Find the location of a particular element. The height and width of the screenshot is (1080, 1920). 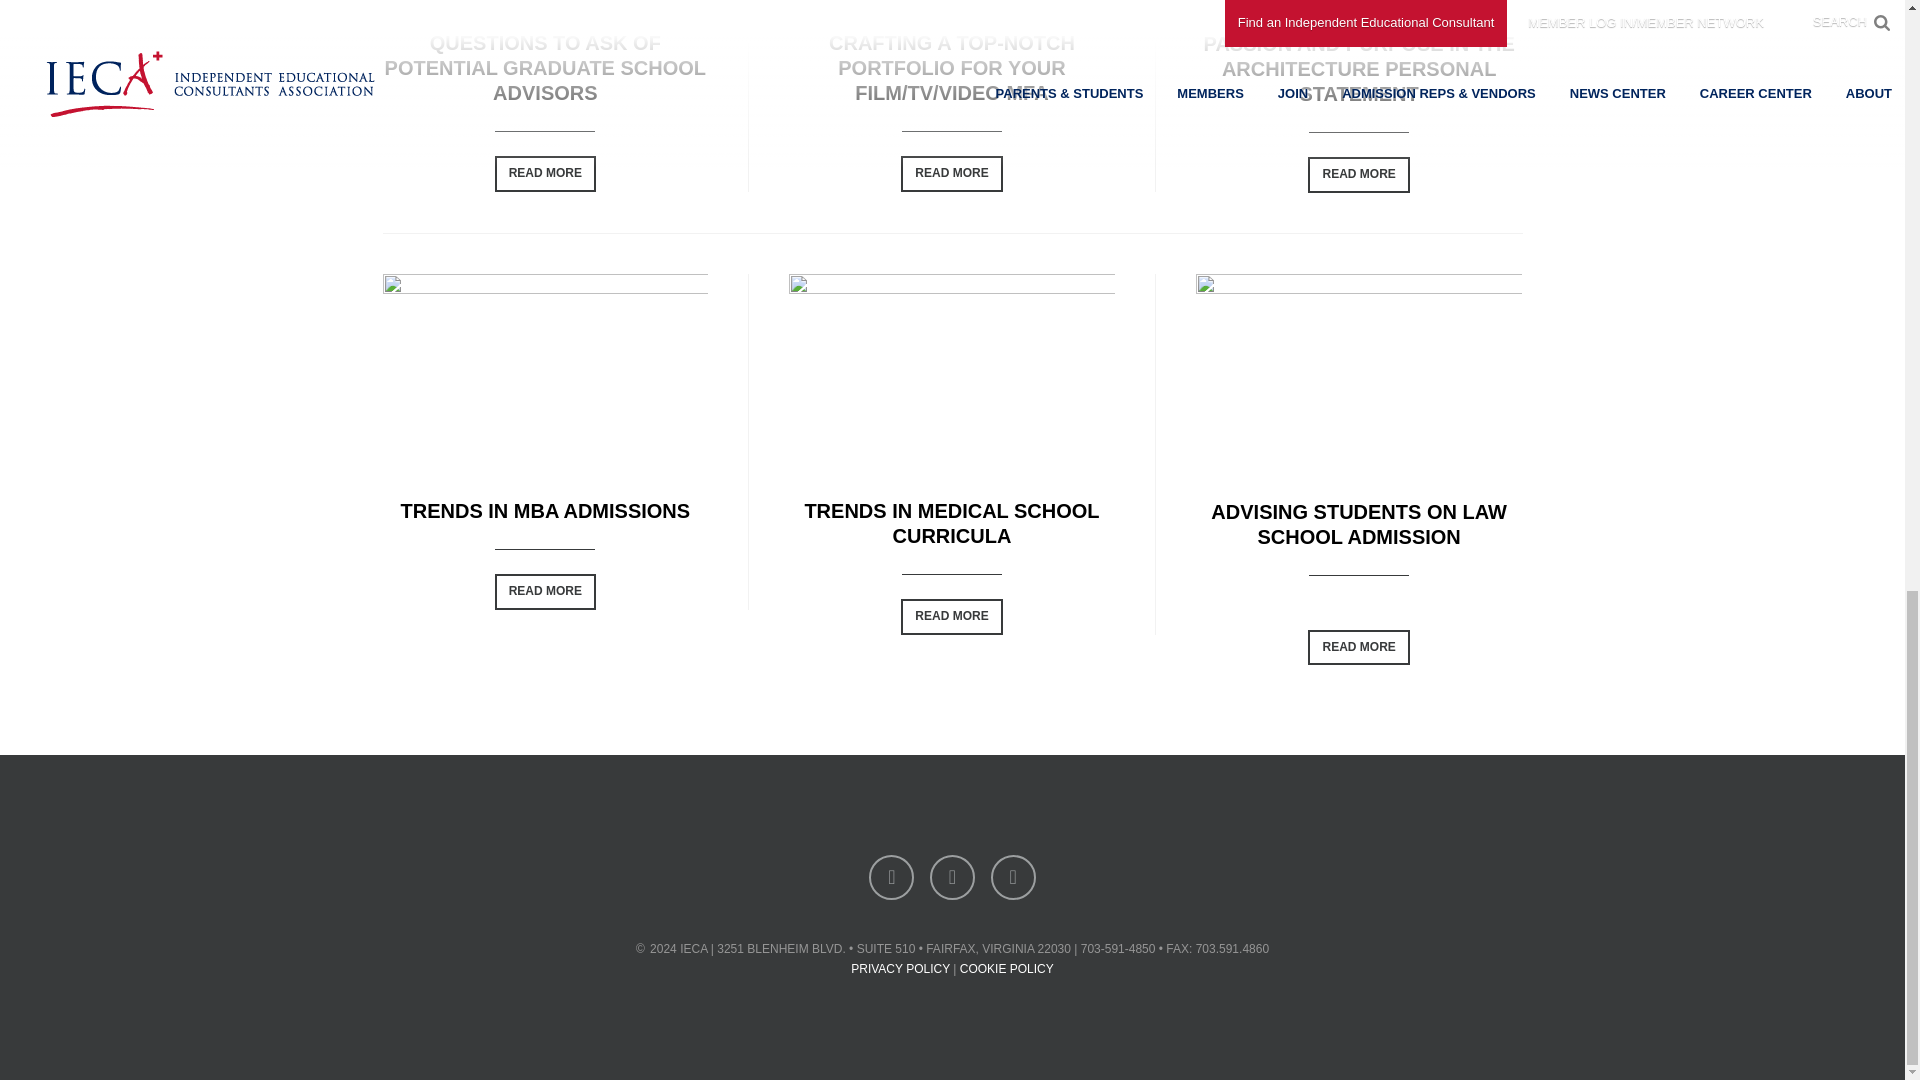

TRENDS IN MBA ADMISSIONS is located at coordinates (544, 510).